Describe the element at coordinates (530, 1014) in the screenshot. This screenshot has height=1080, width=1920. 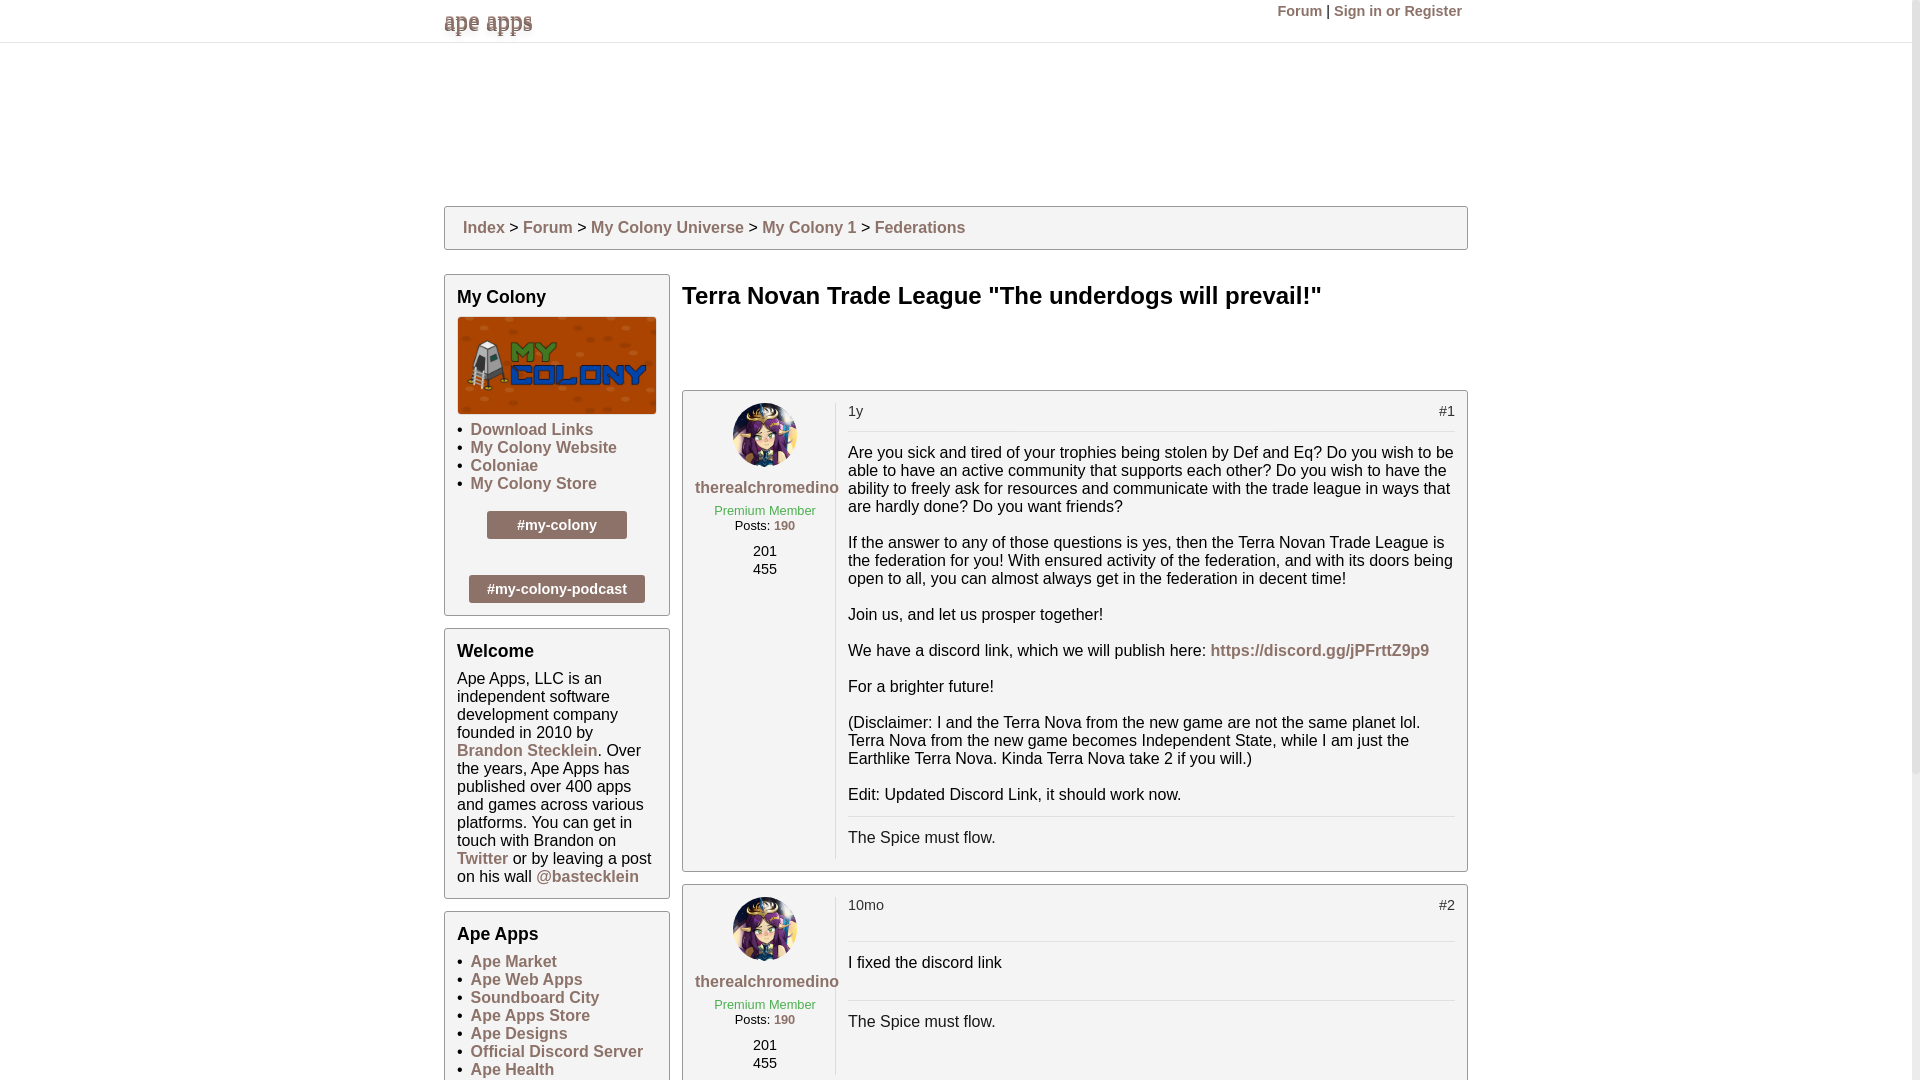
I see `Ape Apps Store` at that location.